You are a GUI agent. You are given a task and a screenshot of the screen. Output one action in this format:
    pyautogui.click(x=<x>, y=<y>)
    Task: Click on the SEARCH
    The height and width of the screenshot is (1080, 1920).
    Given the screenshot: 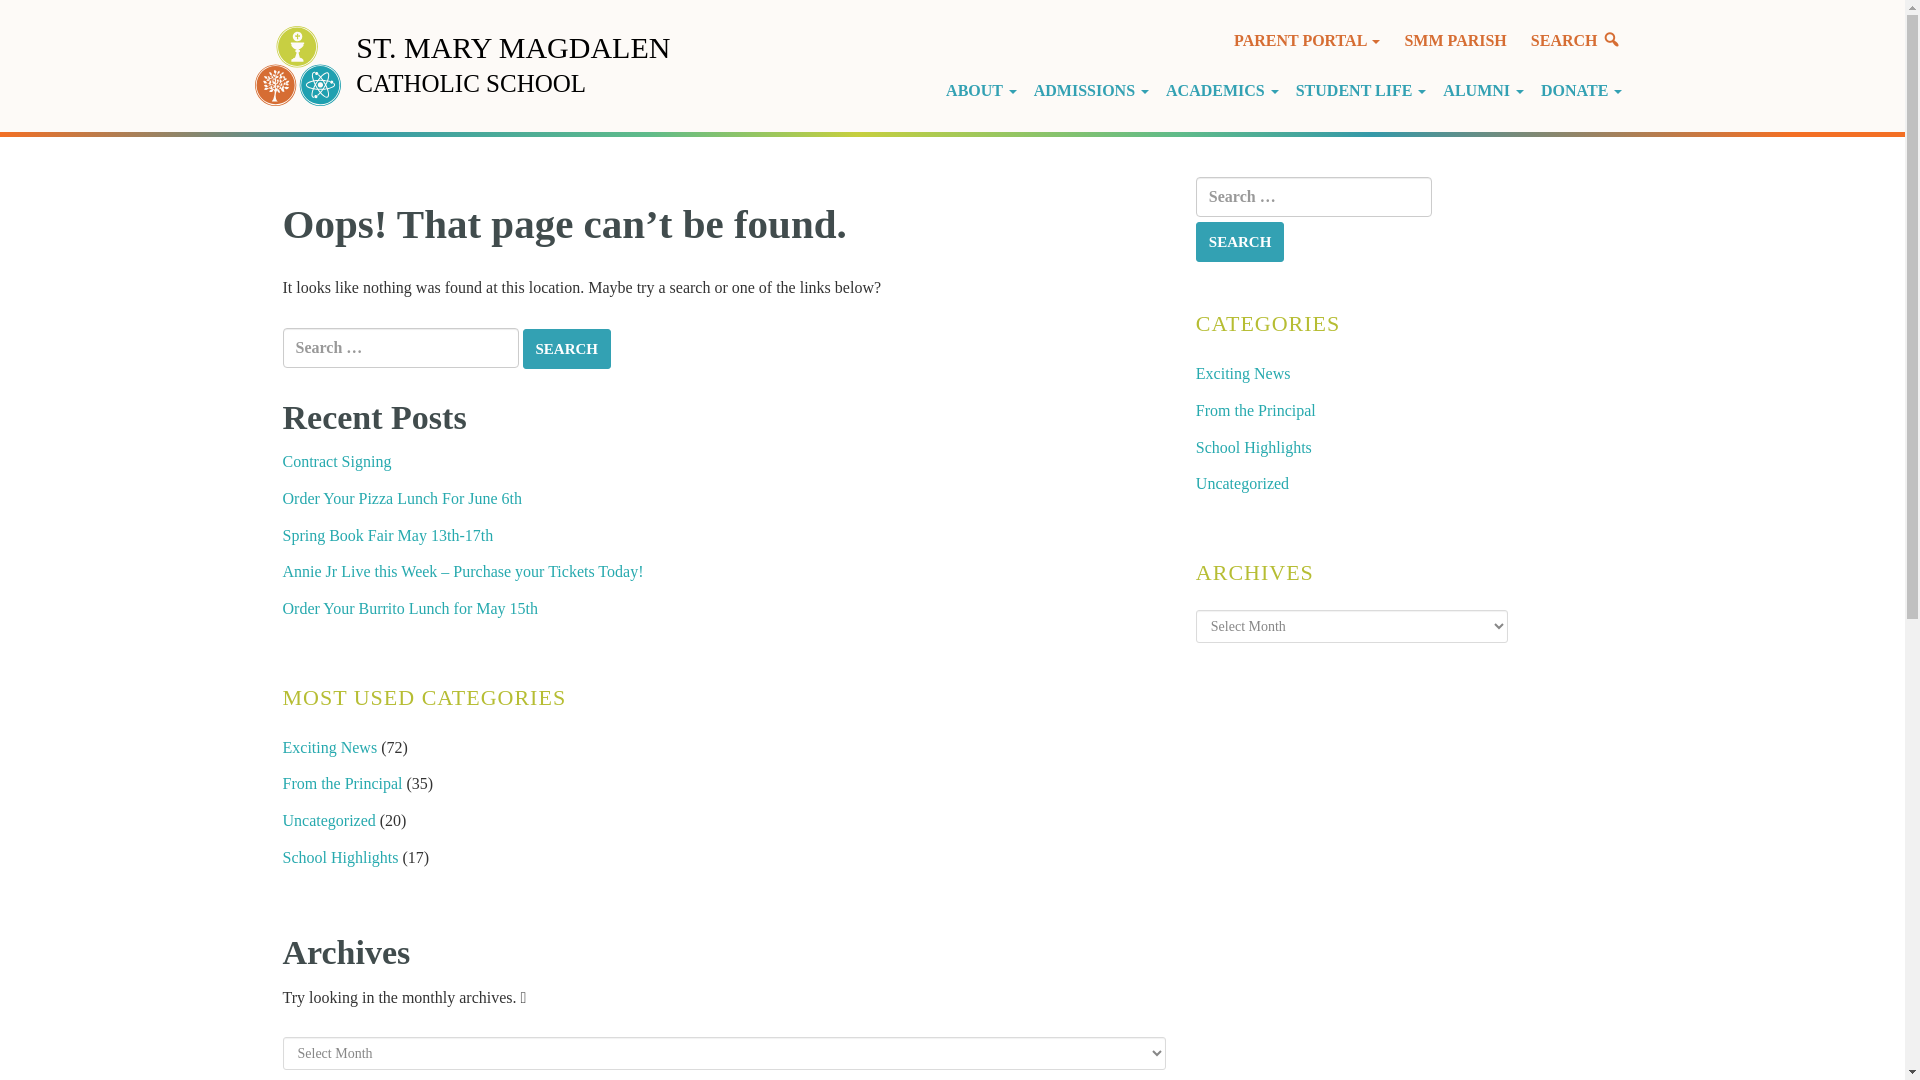 What is the action you would take?
    pyautogui.click(x=1576, y=40)
    